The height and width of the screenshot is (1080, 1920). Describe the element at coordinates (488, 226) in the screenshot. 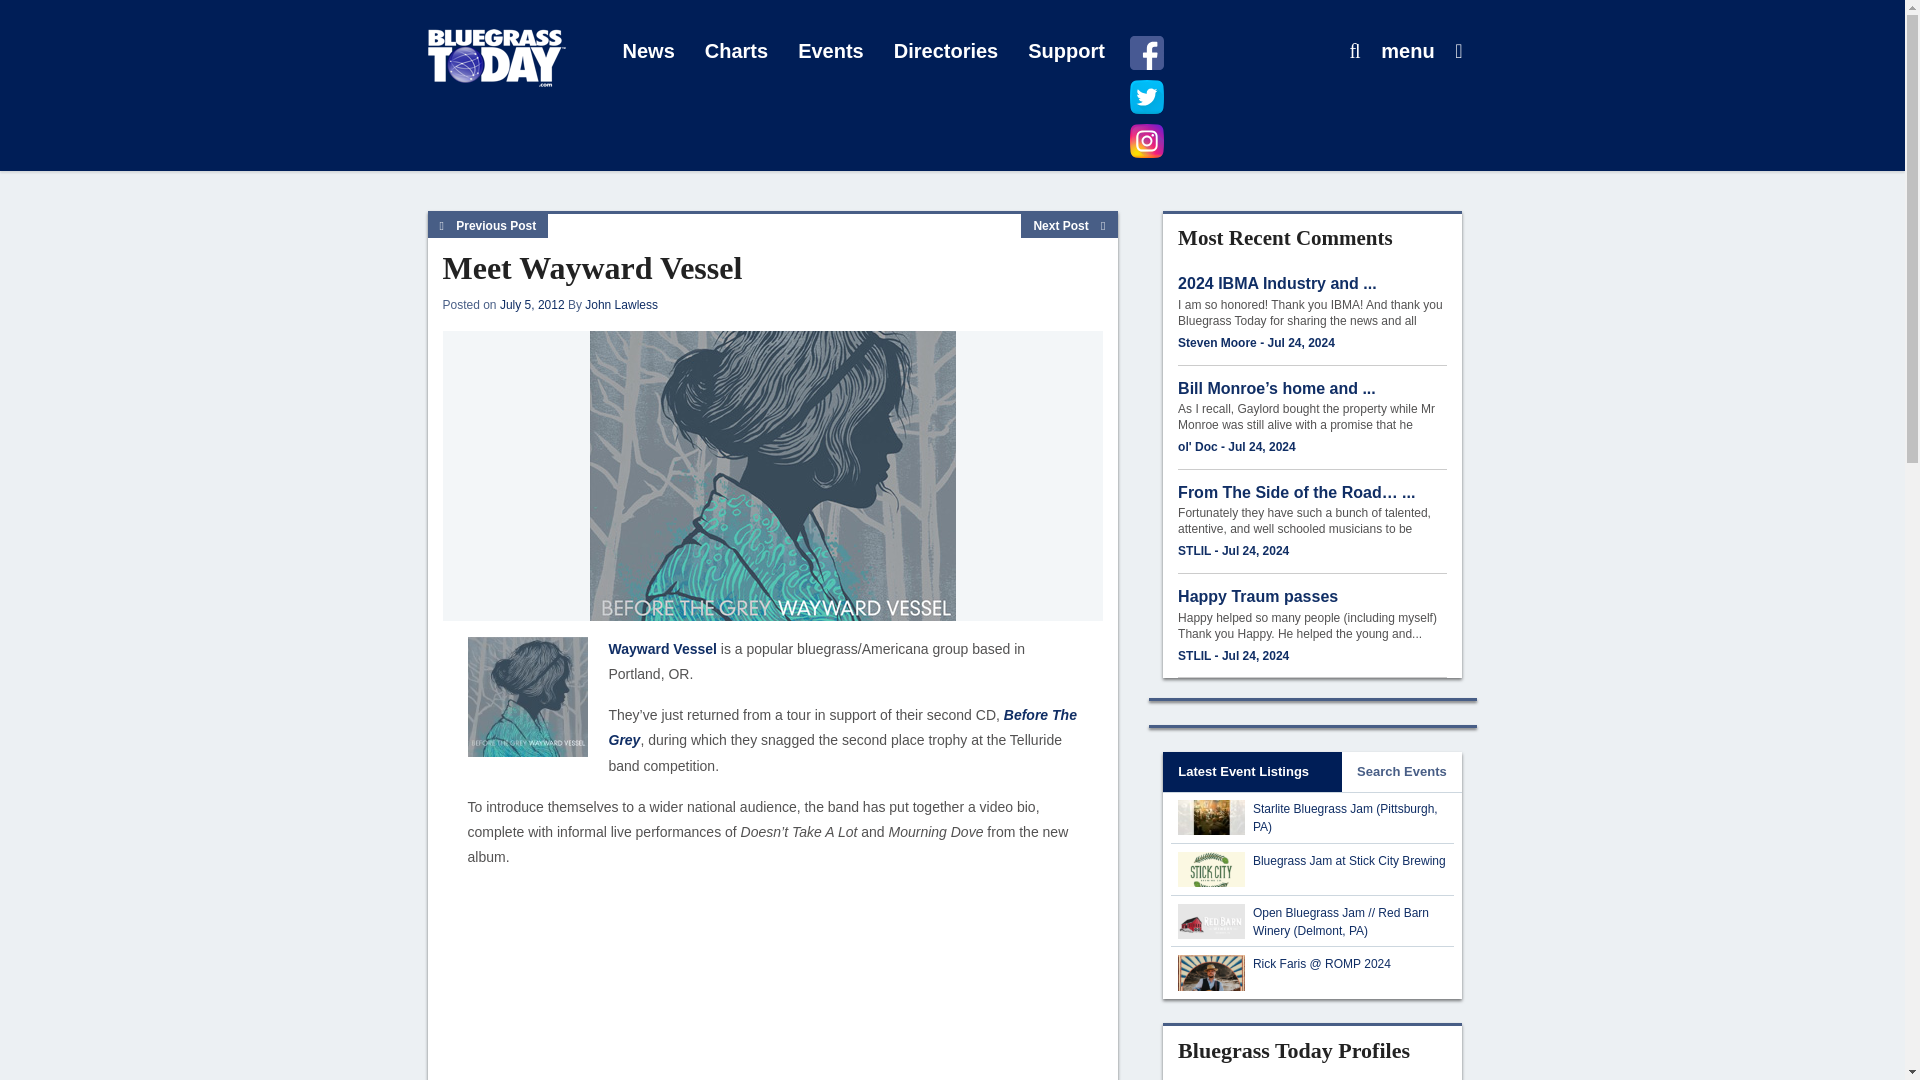

I see `Previous Post` at that location.